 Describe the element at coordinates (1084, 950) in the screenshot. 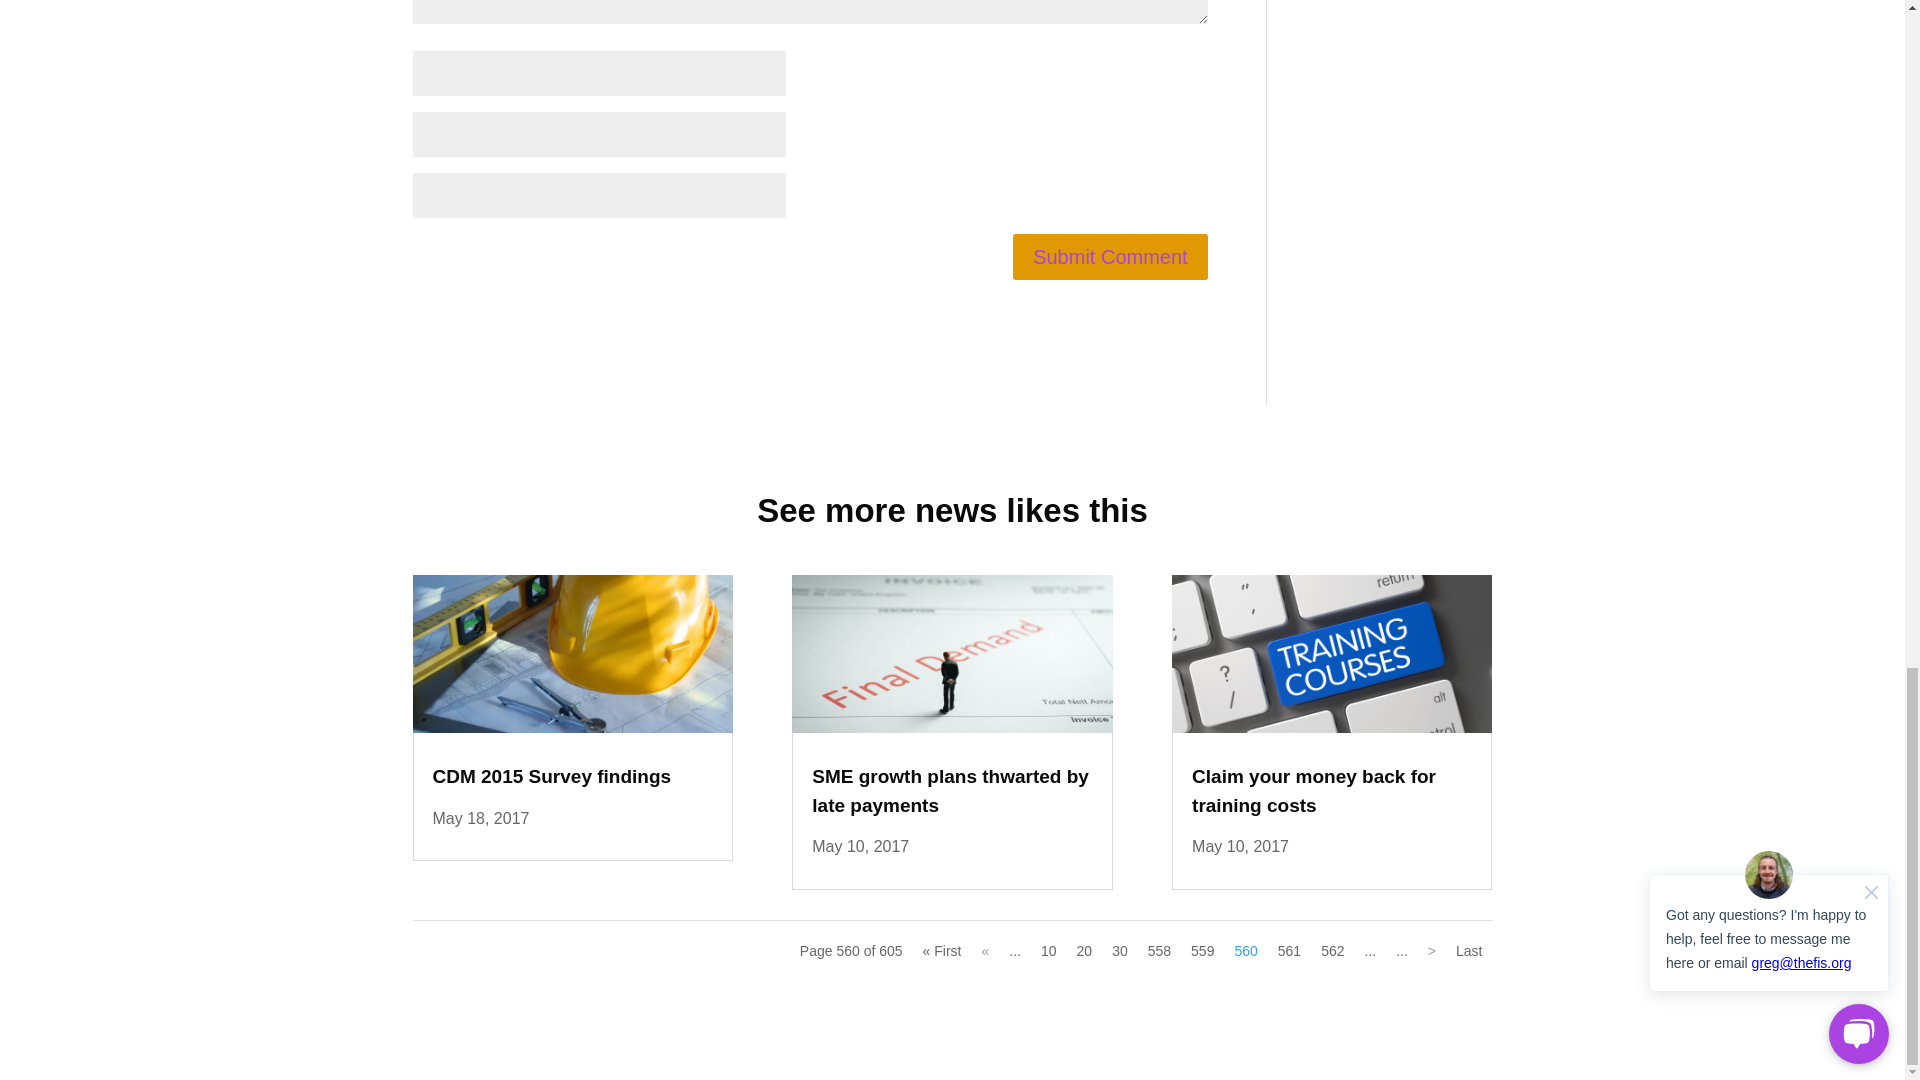

I see `Page 20` at that location.